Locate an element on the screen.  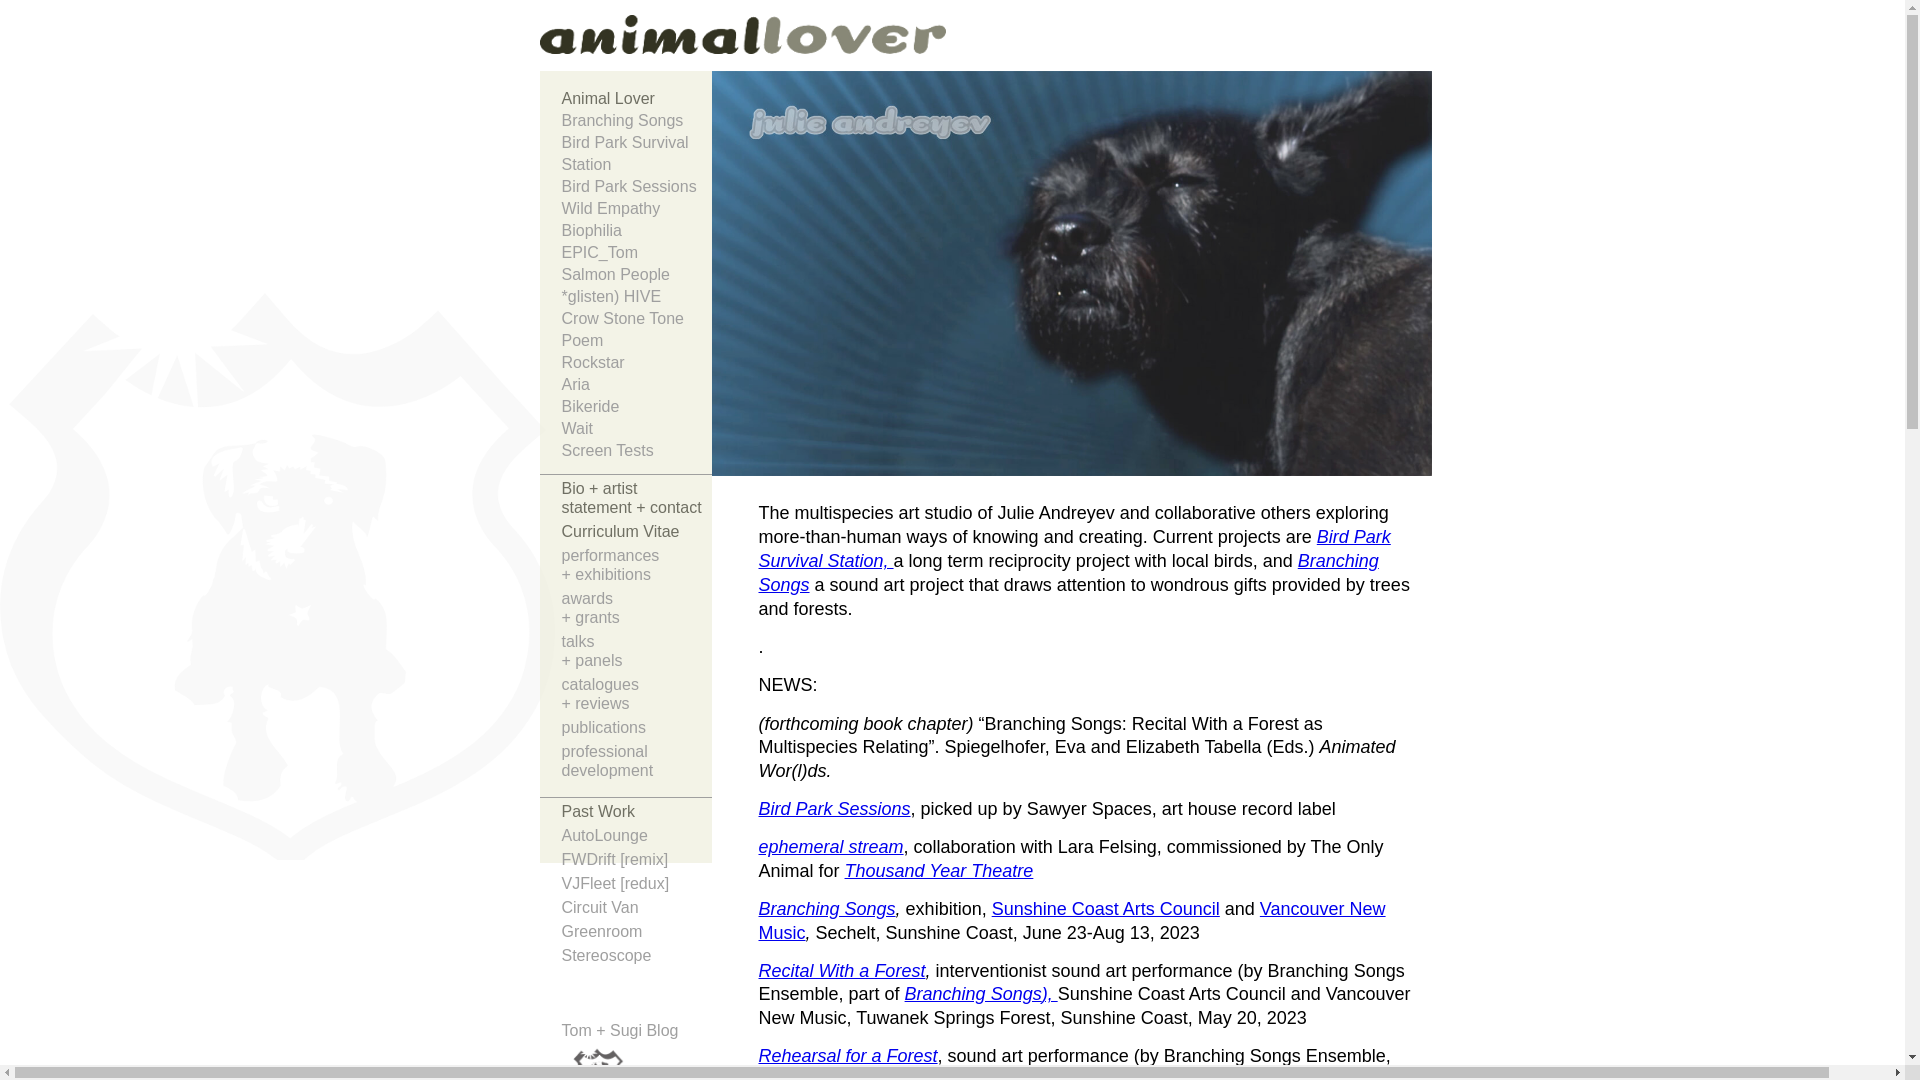
Bird Park Survival Station is located at coordinates (637, 154).